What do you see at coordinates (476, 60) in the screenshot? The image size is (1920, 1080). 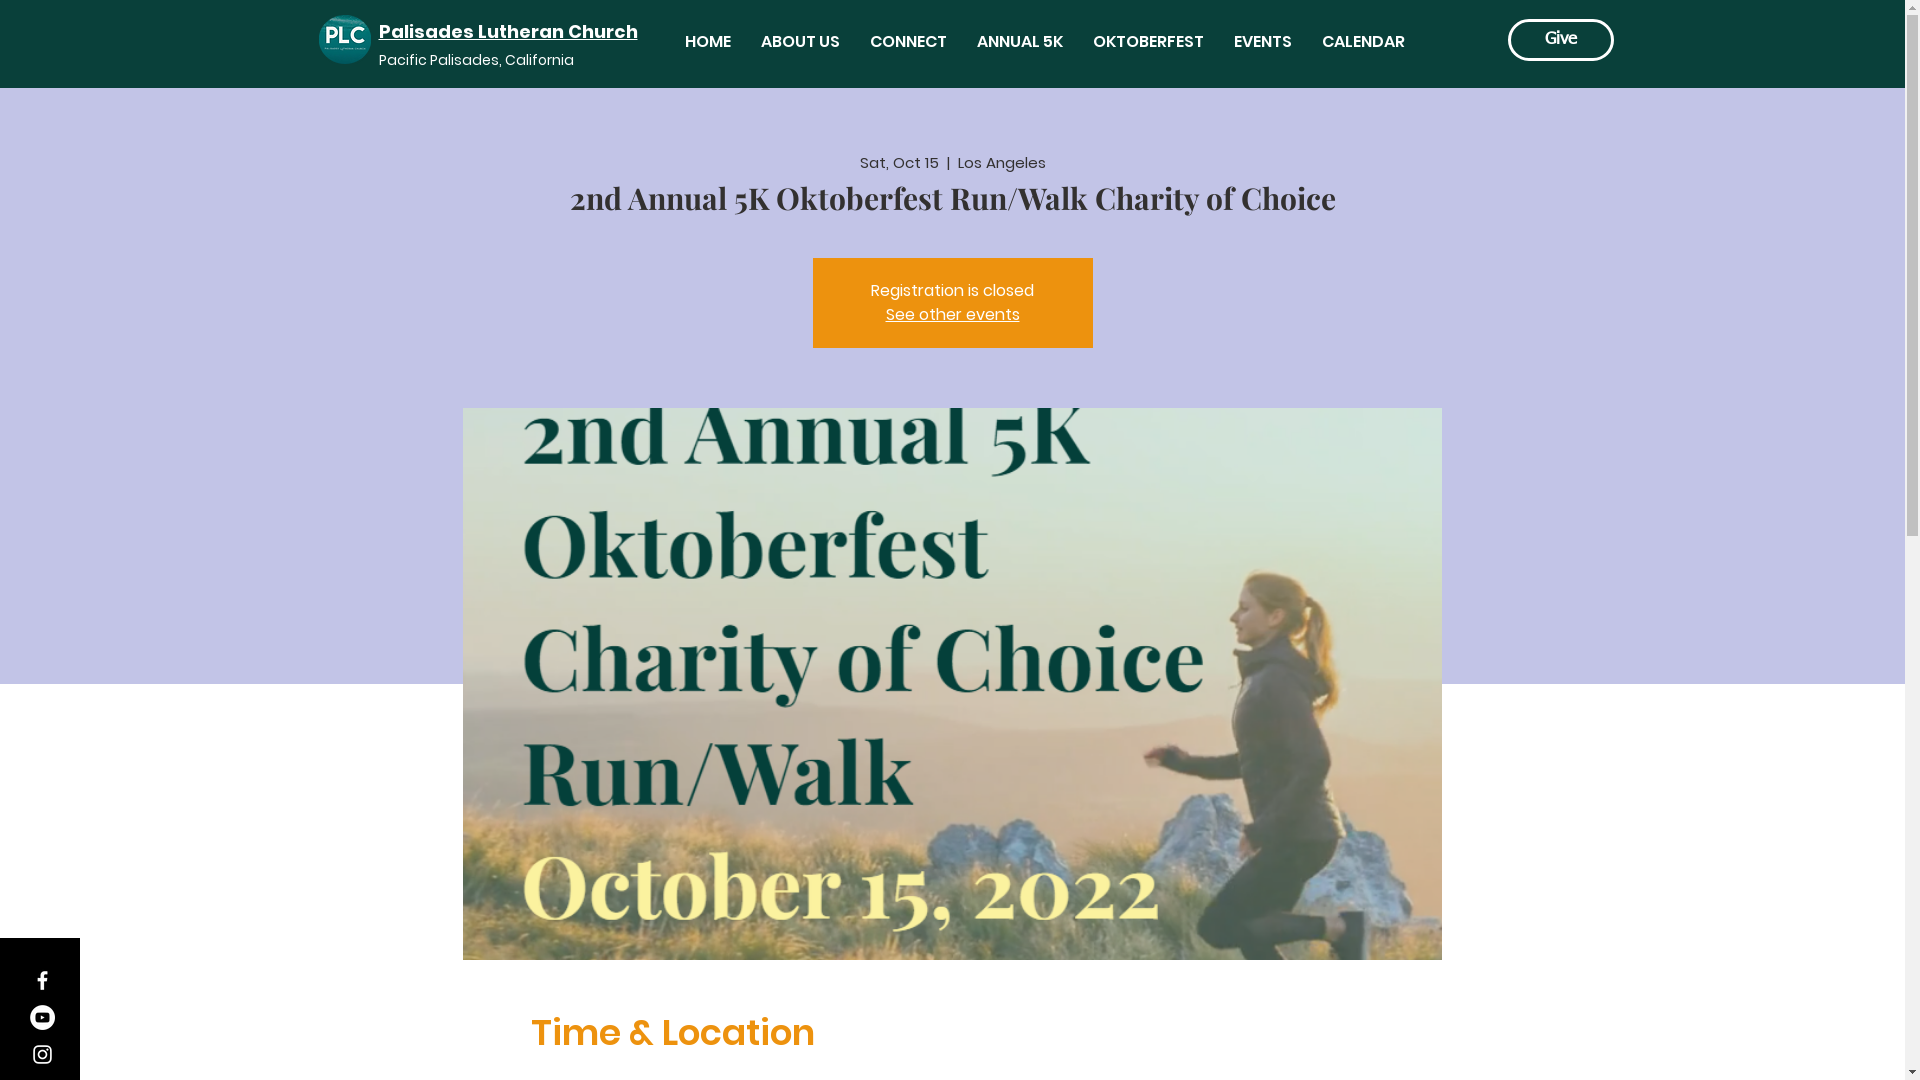 I see `Pacific Palisades, California` at bounding box center [476, 60].